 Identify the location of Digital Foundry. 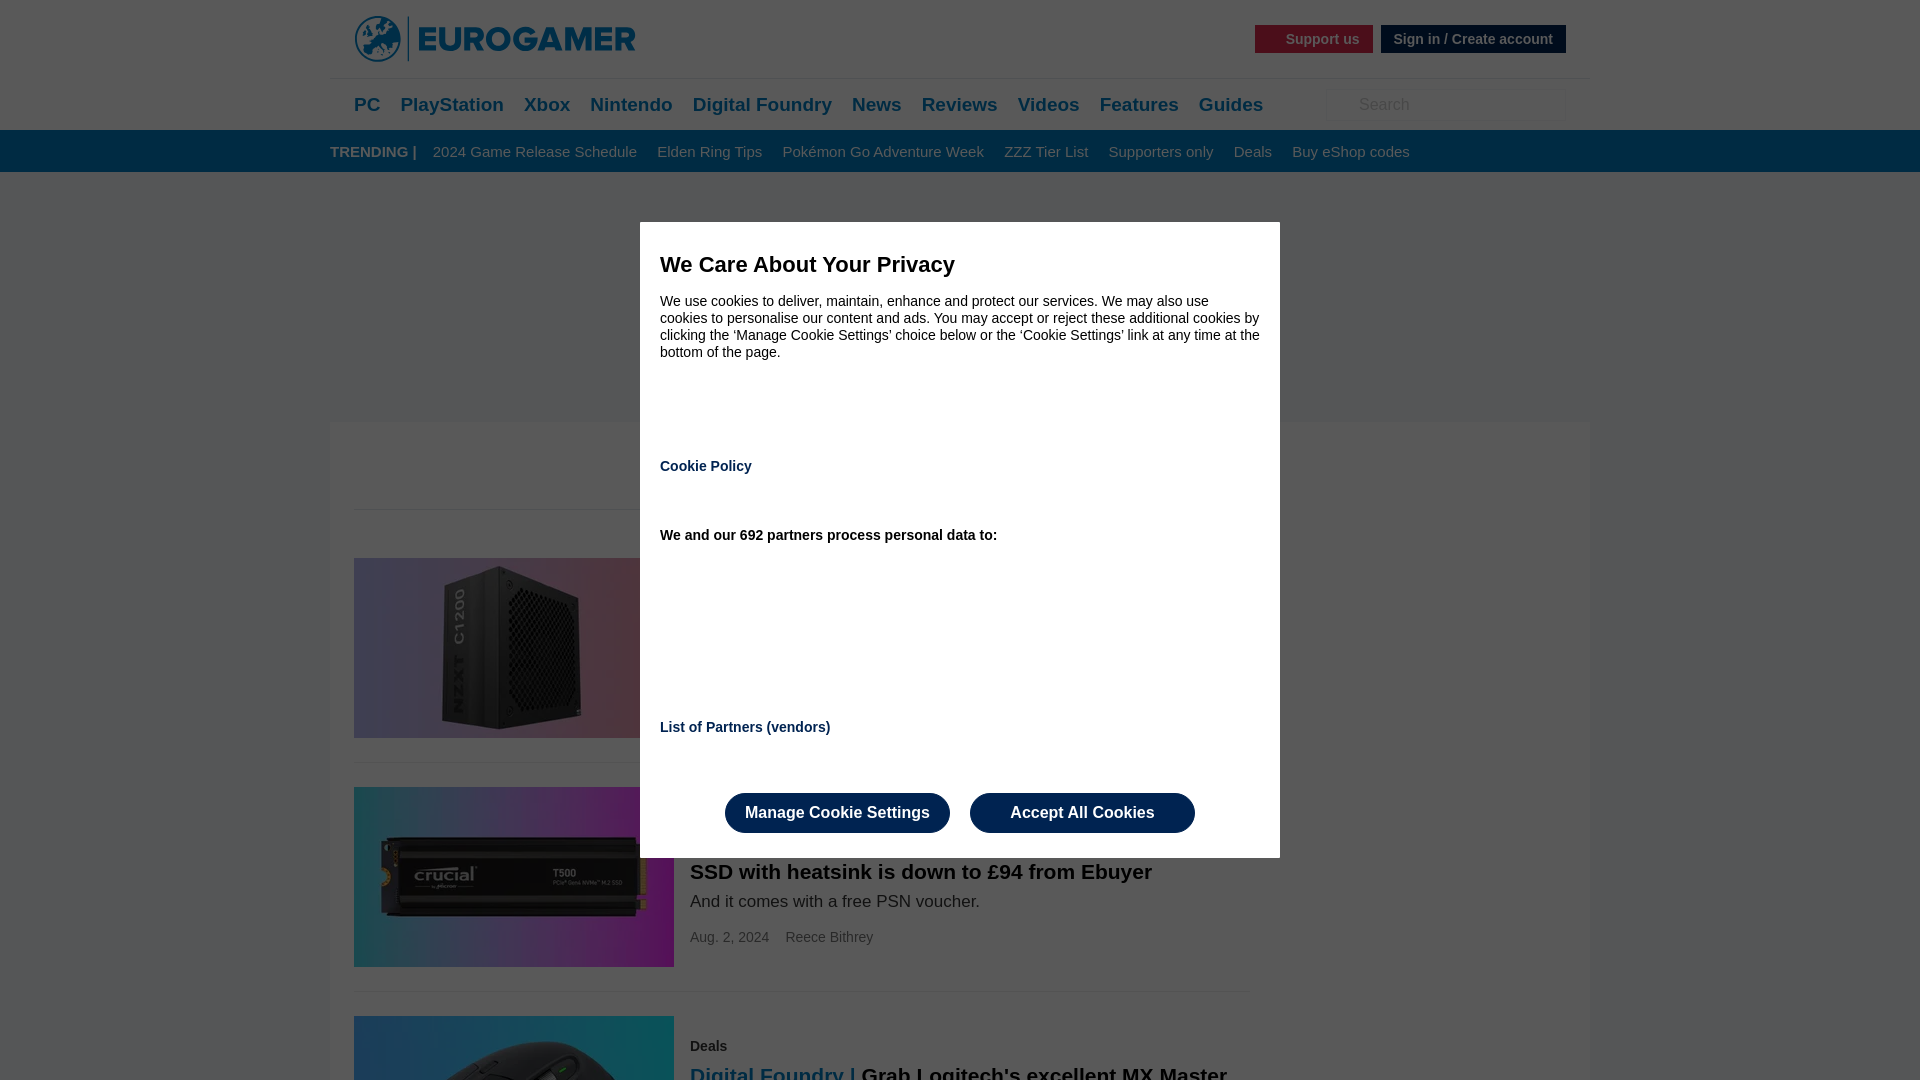
(762, 104).